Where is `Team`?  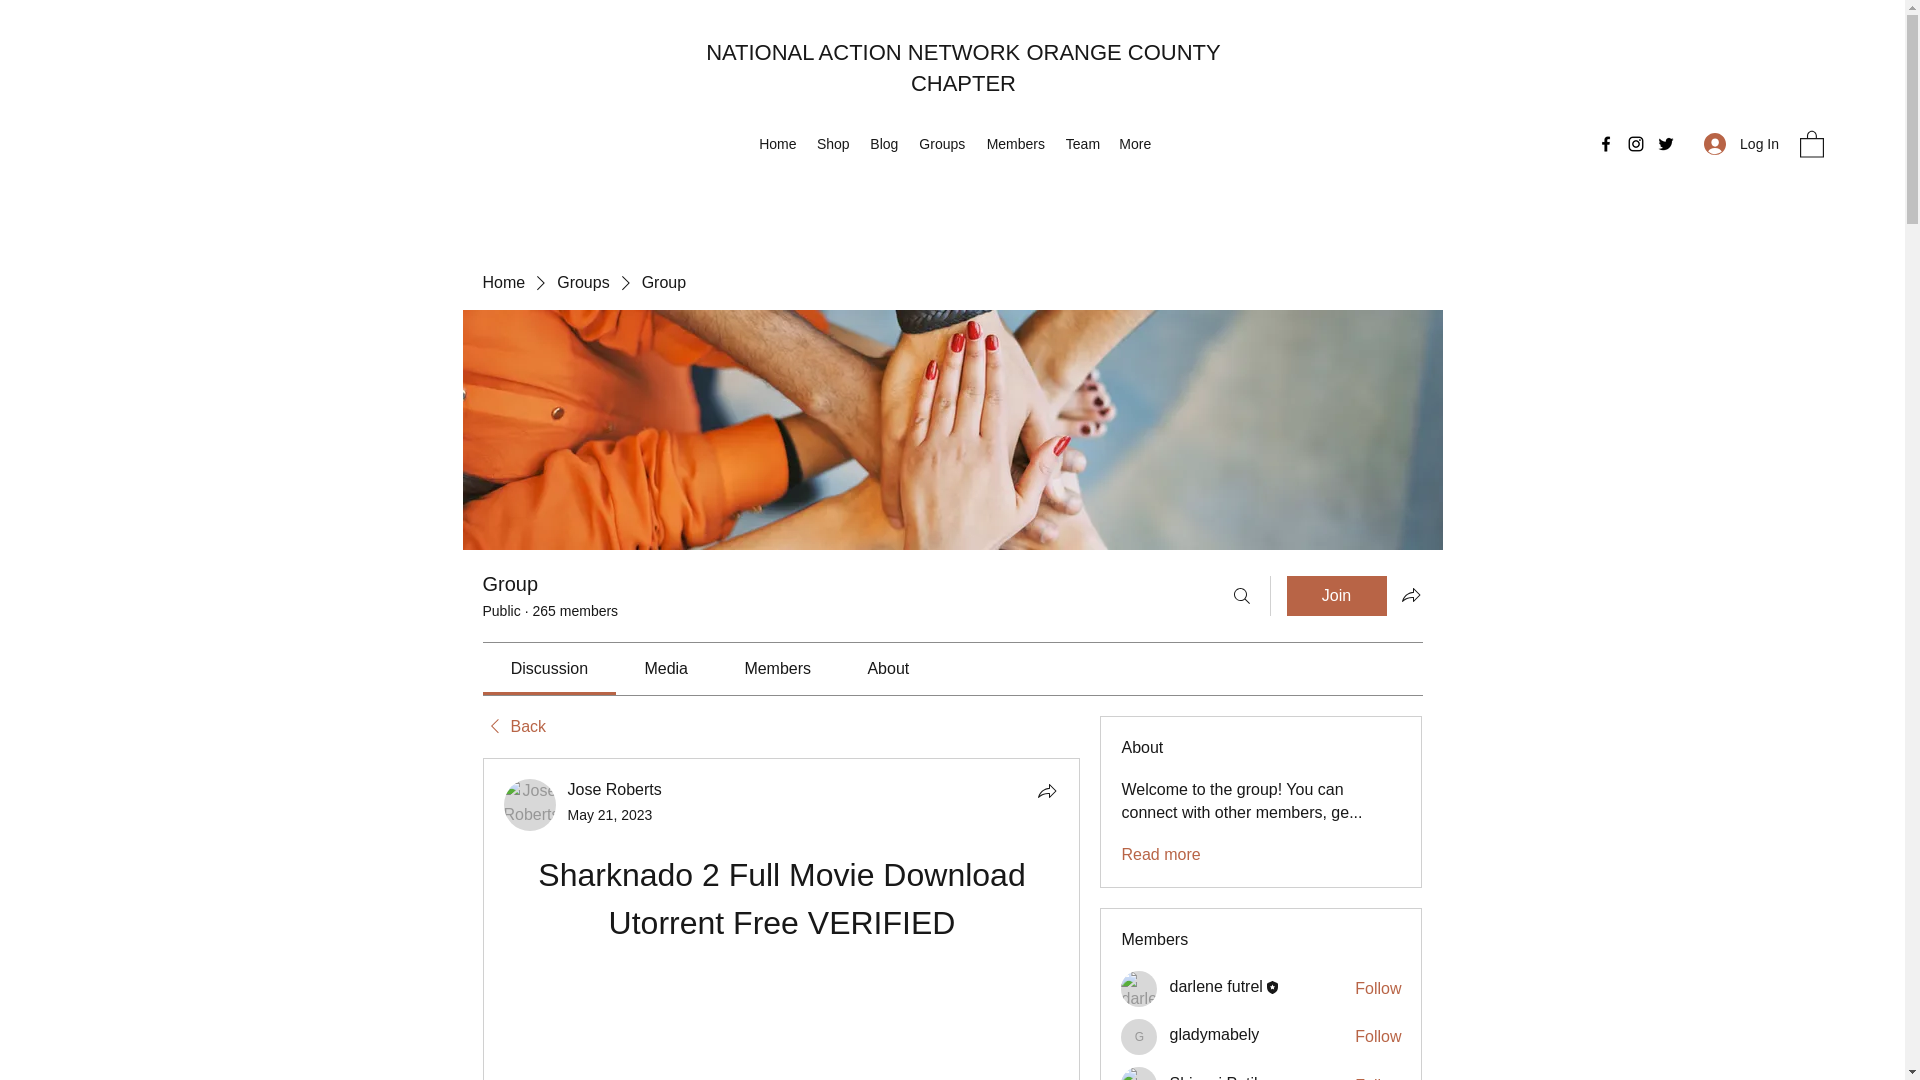
Team is located at coordinates (1082, 143).